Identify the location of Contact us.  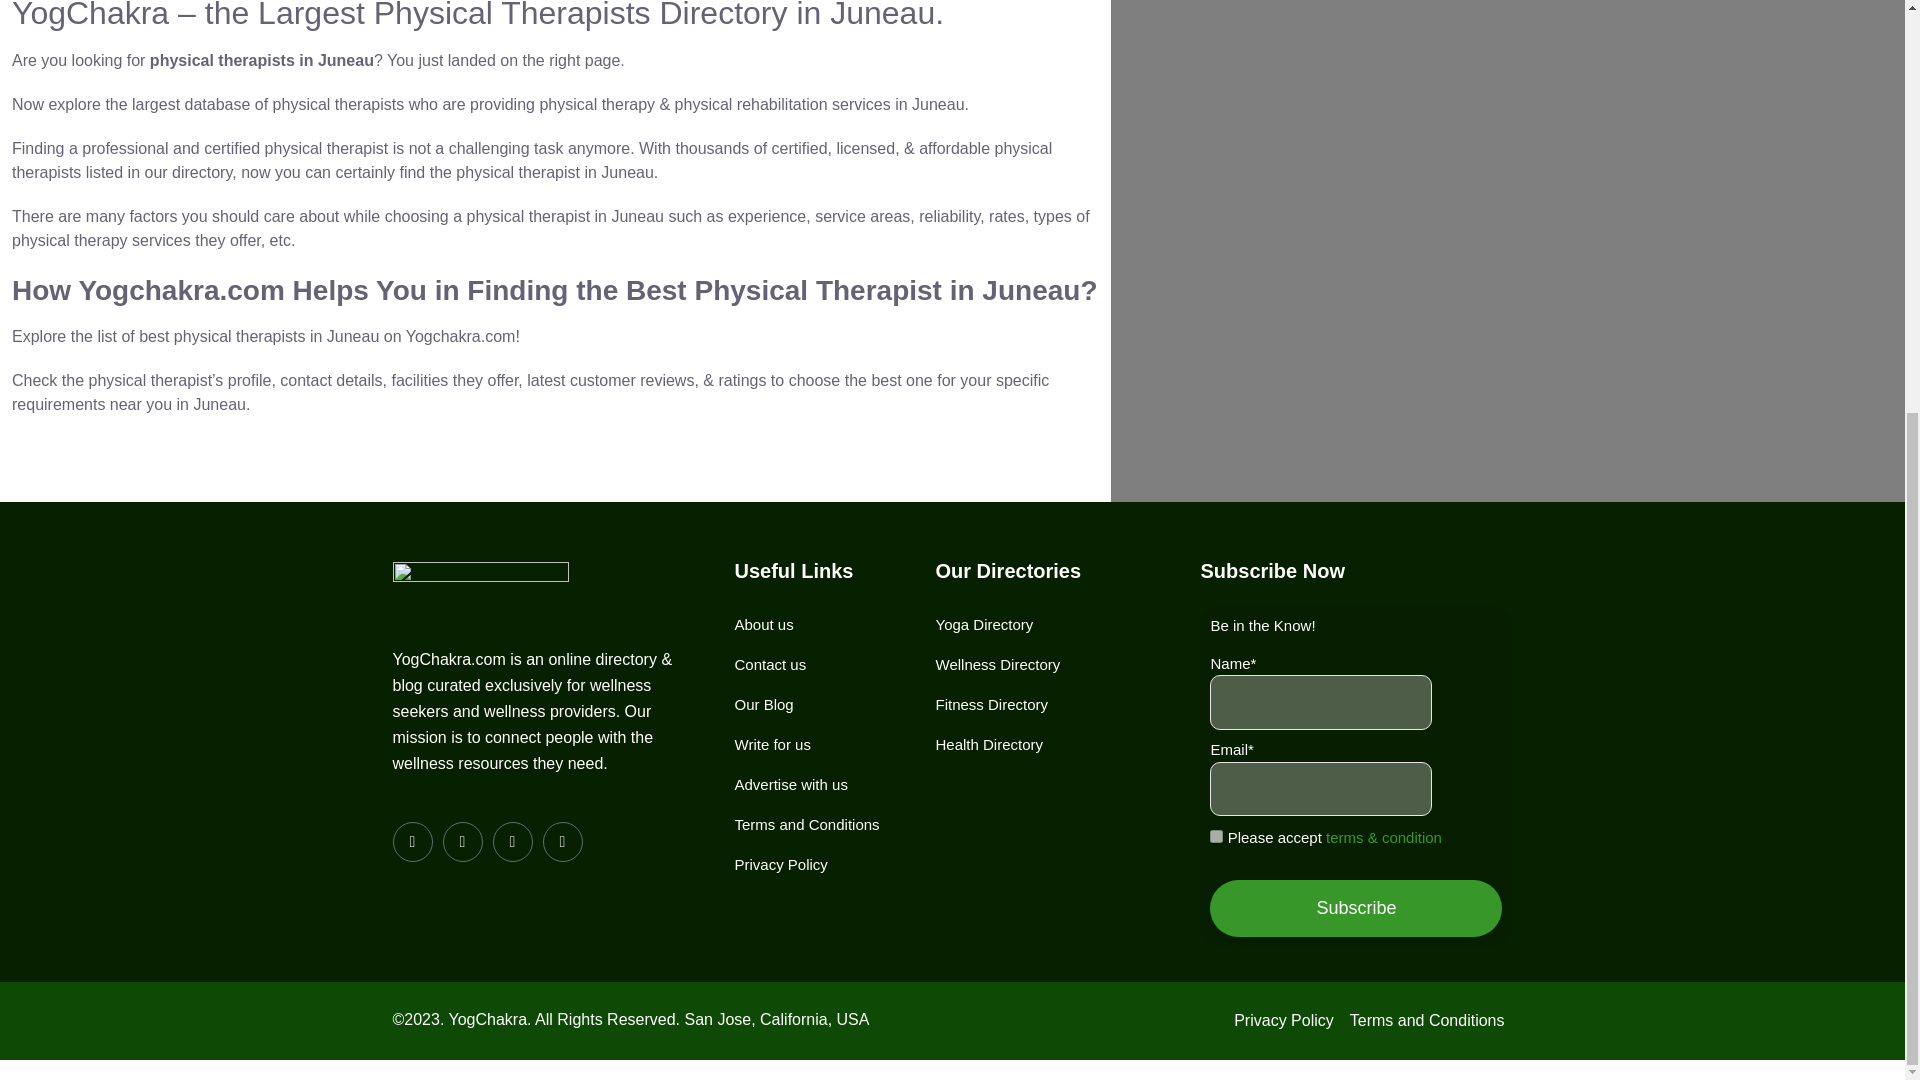
(770, 664).